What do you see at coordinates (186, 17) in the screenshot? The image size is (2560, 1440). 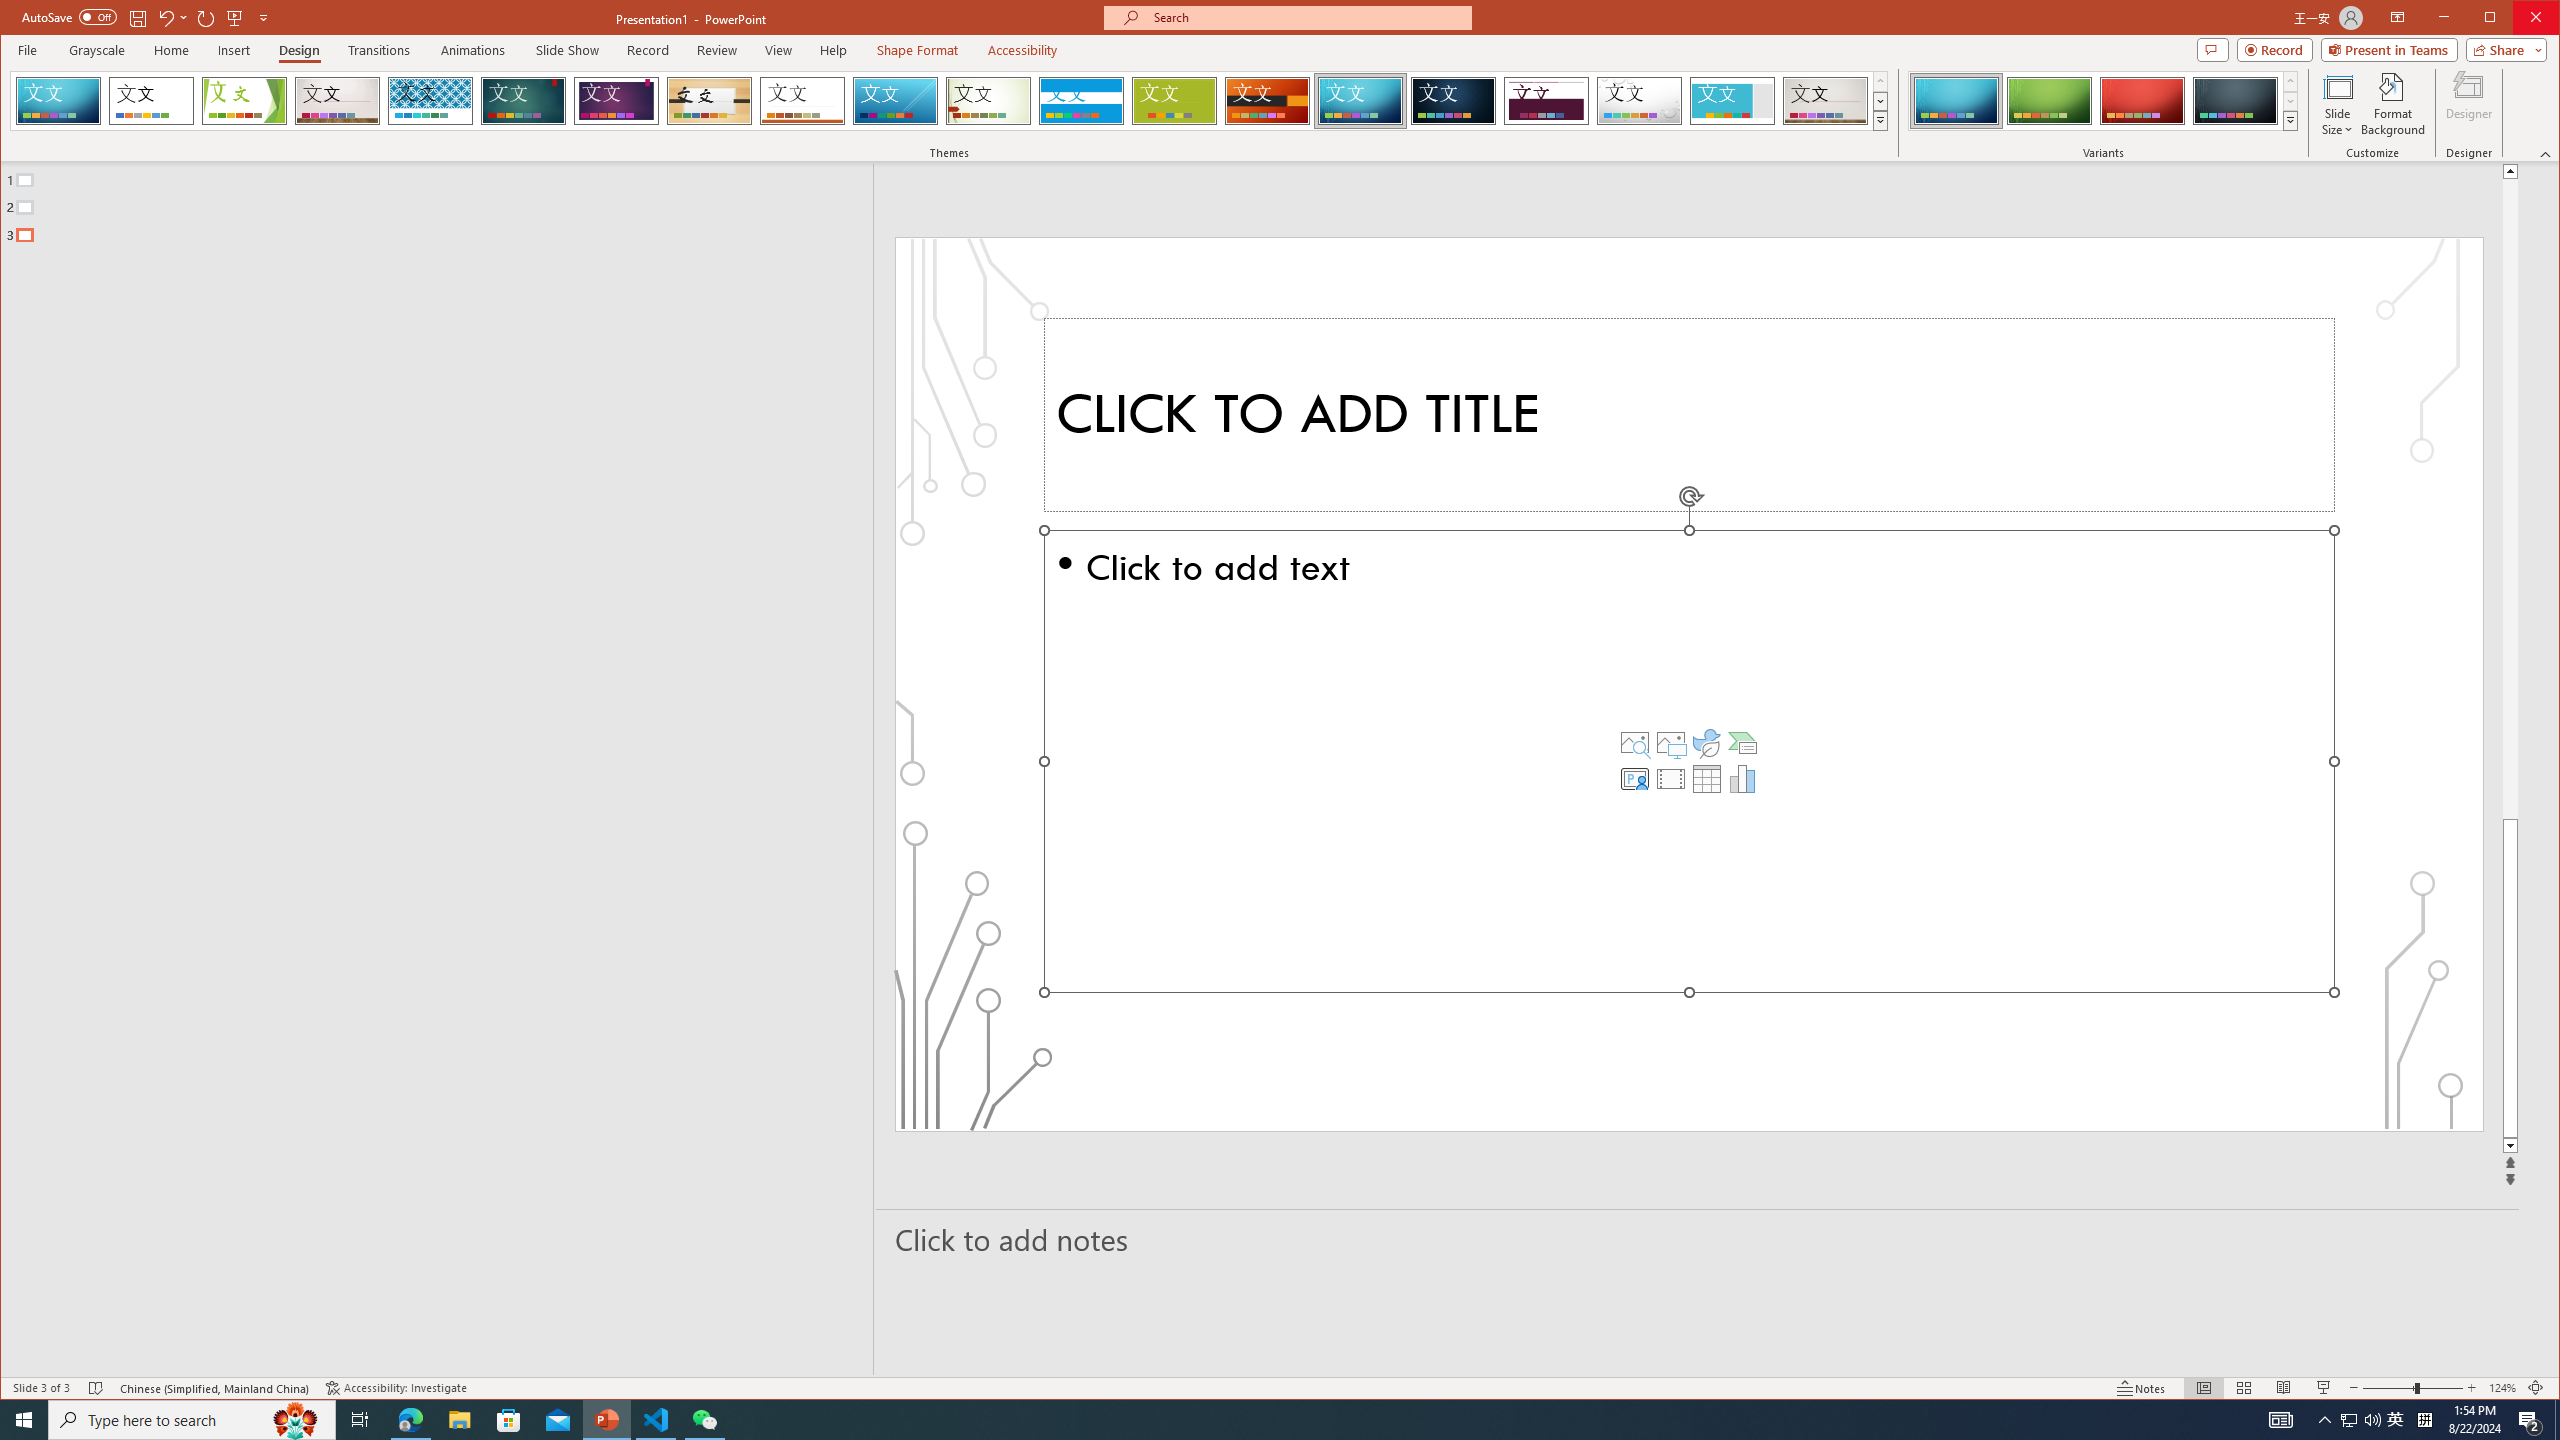 I see `Accessibility Checker Accessibility: Investigate` at bounding box center [186, 17].